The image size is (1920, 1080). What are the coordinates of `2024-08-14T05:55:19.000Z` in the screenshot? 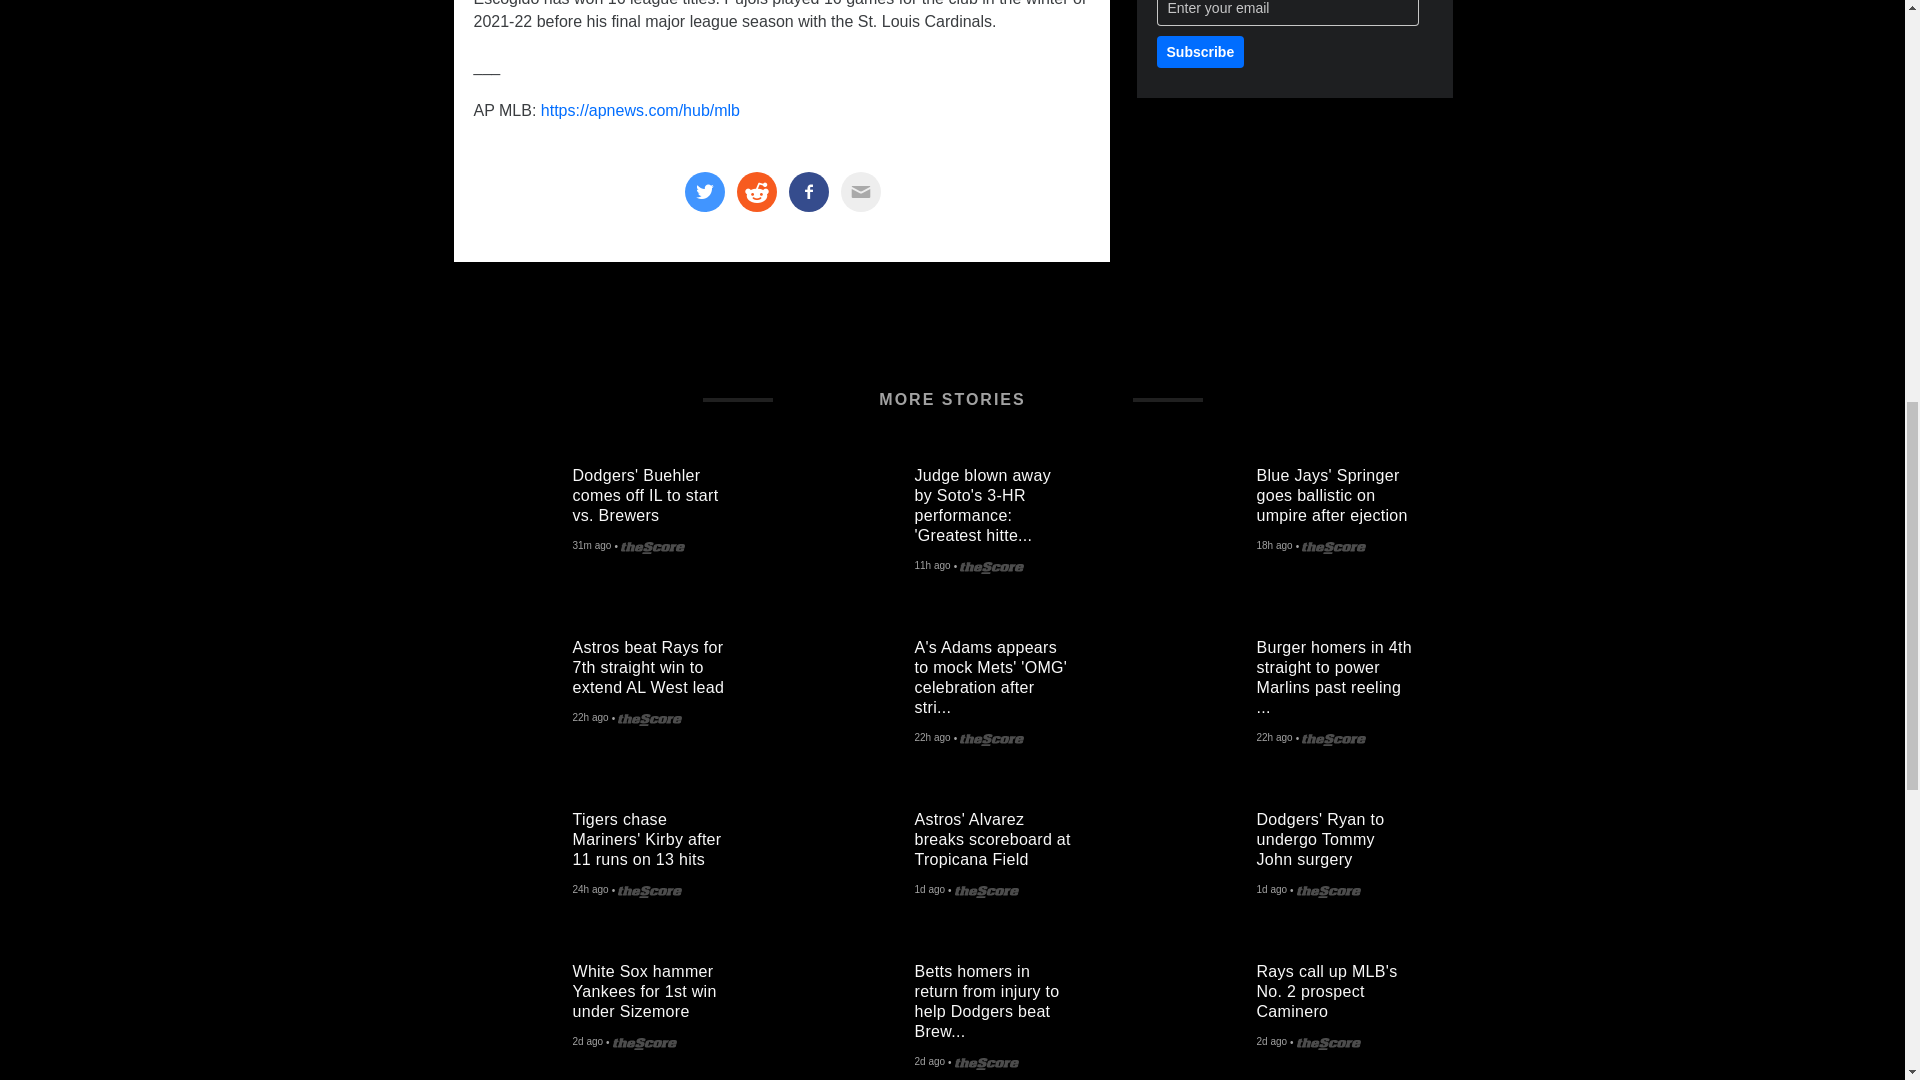 It's located at (1274, 547).